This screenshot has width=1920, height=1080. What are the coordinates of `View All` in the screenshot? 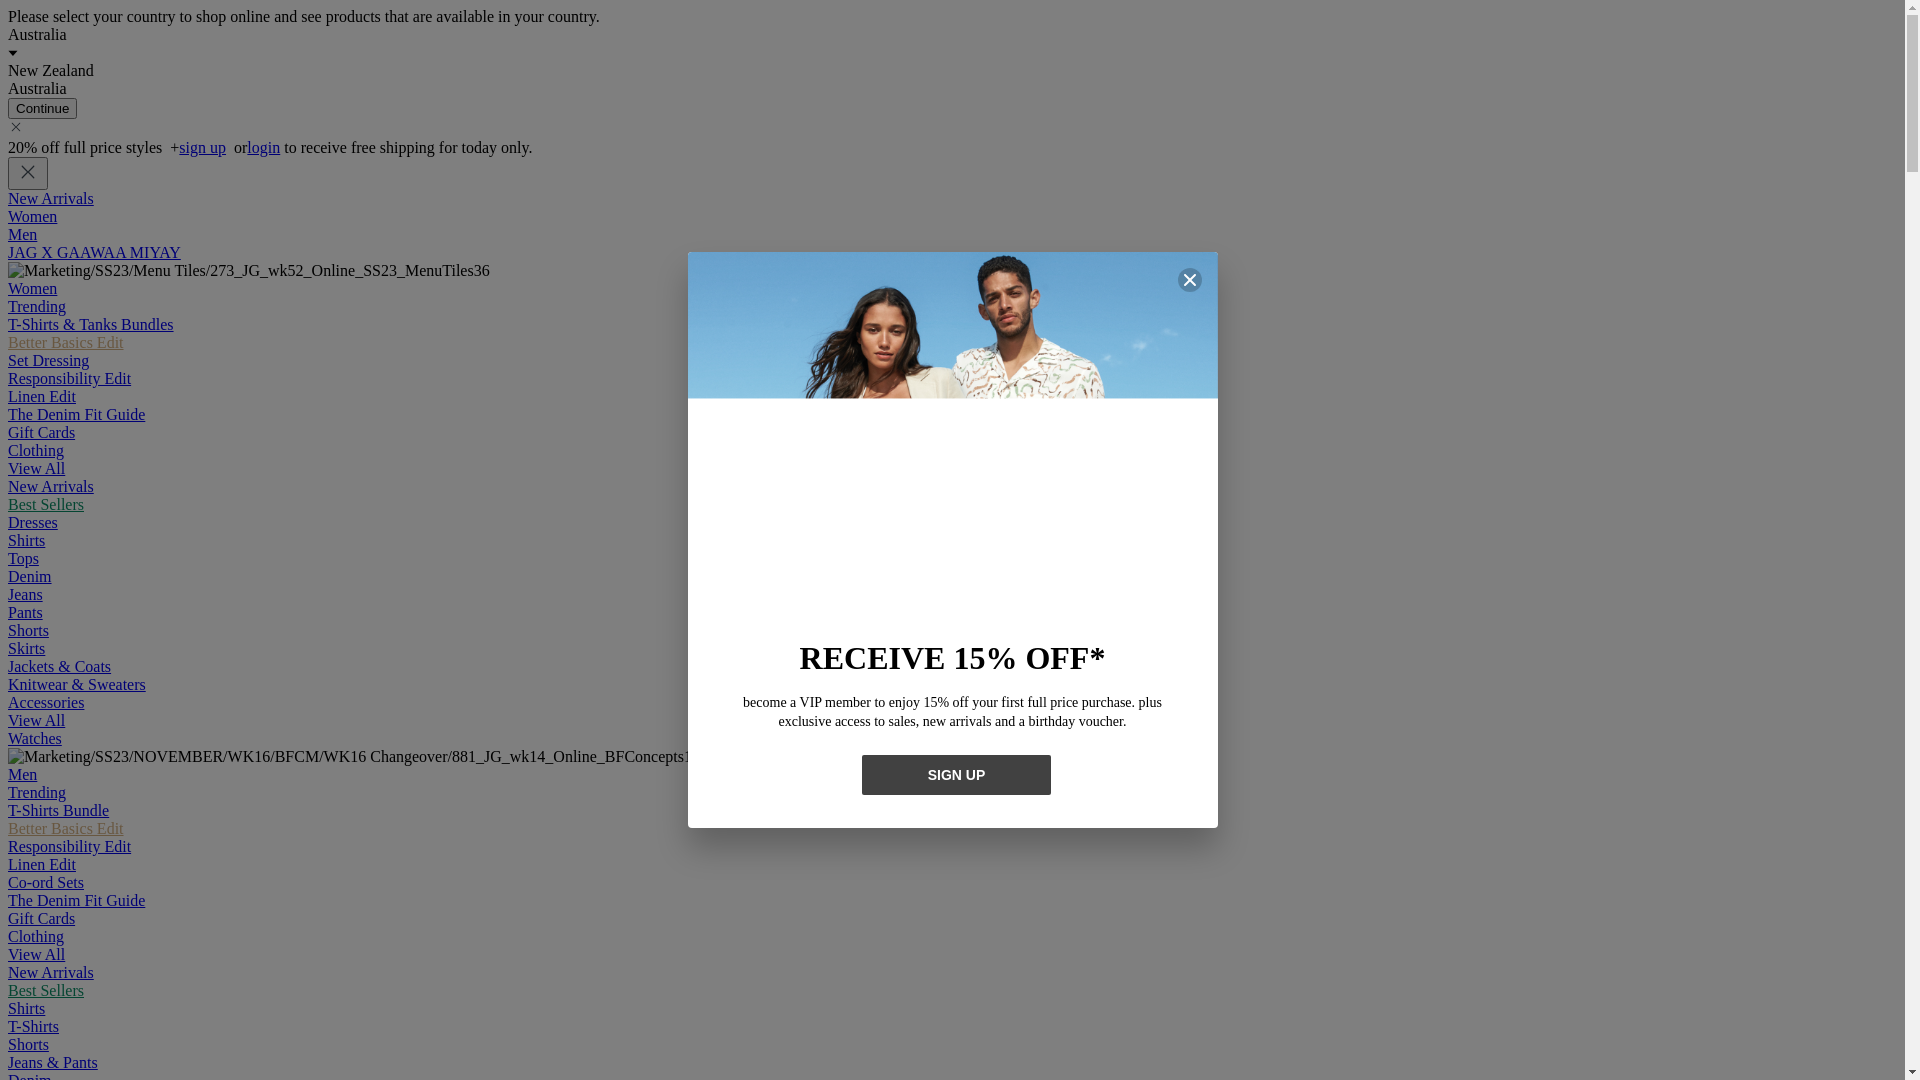 It's located at (36, 468).